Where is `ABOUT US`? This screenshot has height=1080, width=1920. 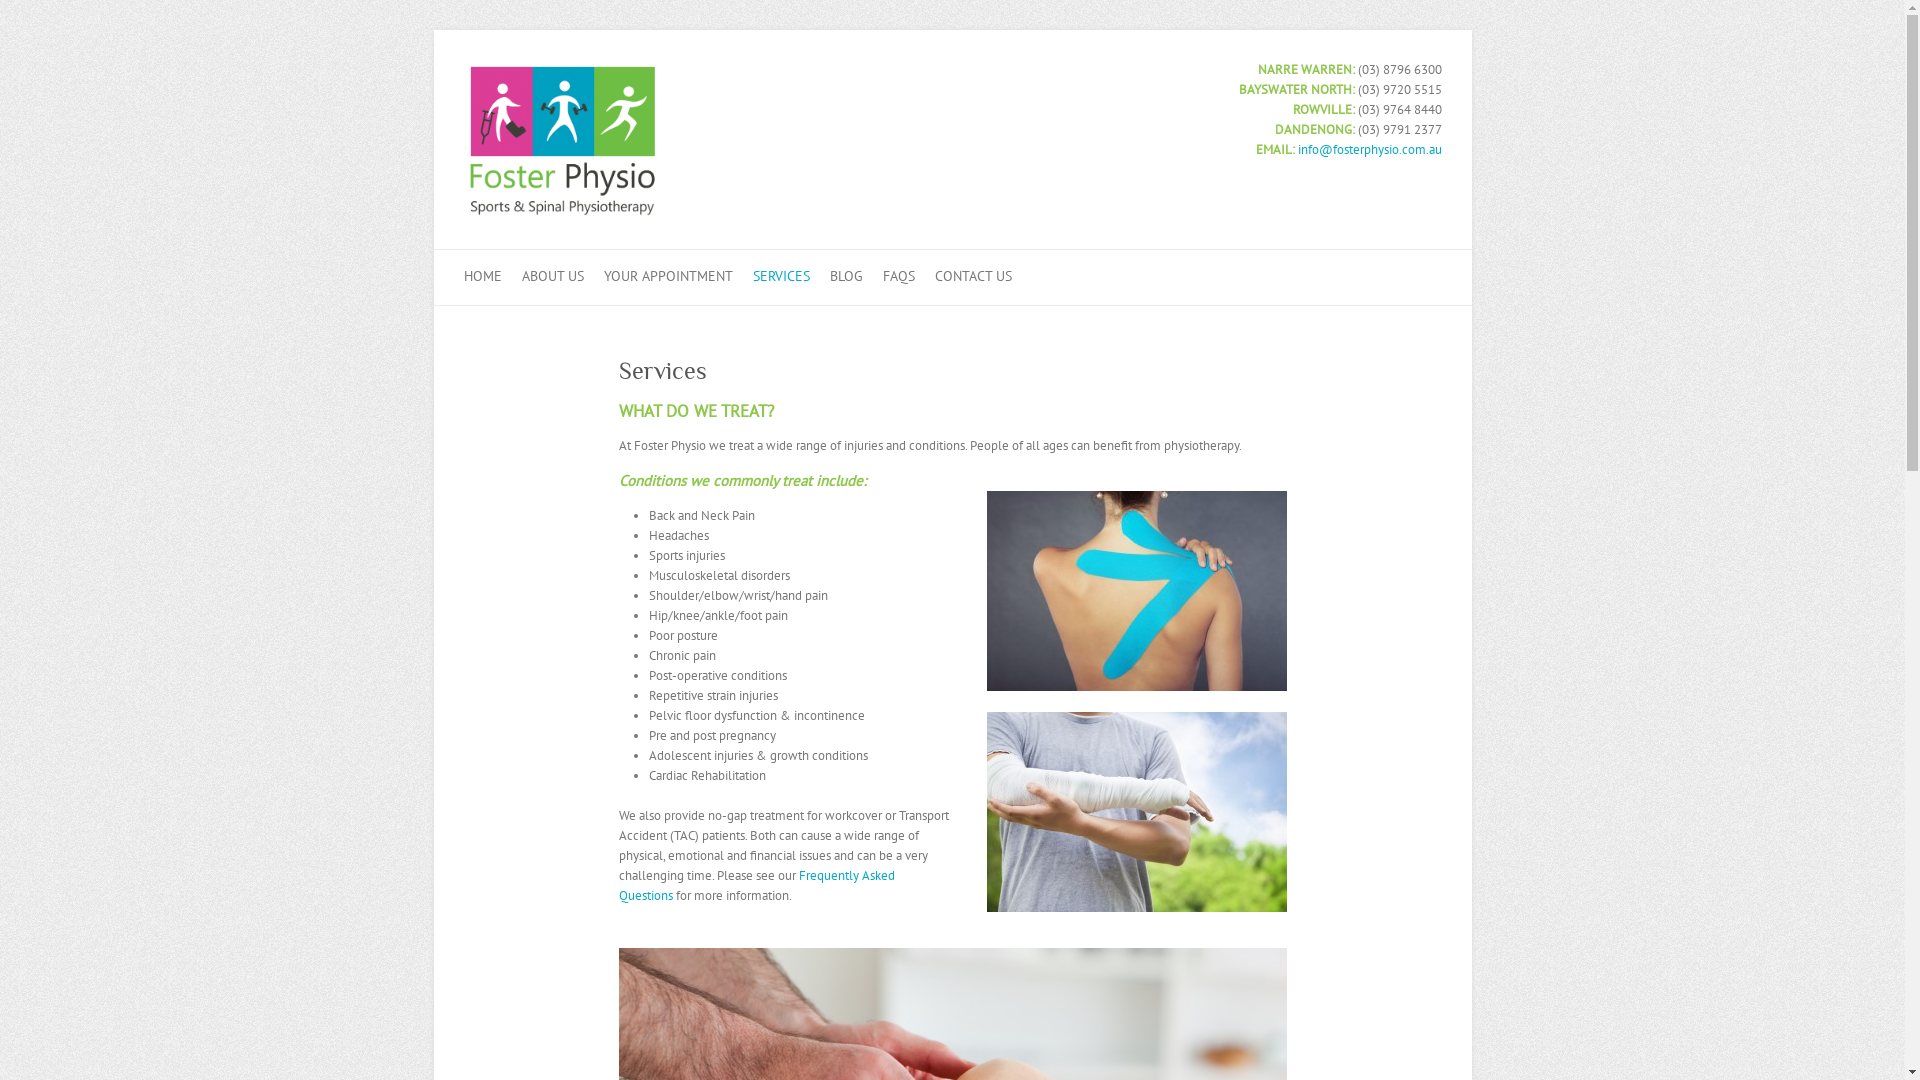
ABOUT US is located at coordinates (553, 278).